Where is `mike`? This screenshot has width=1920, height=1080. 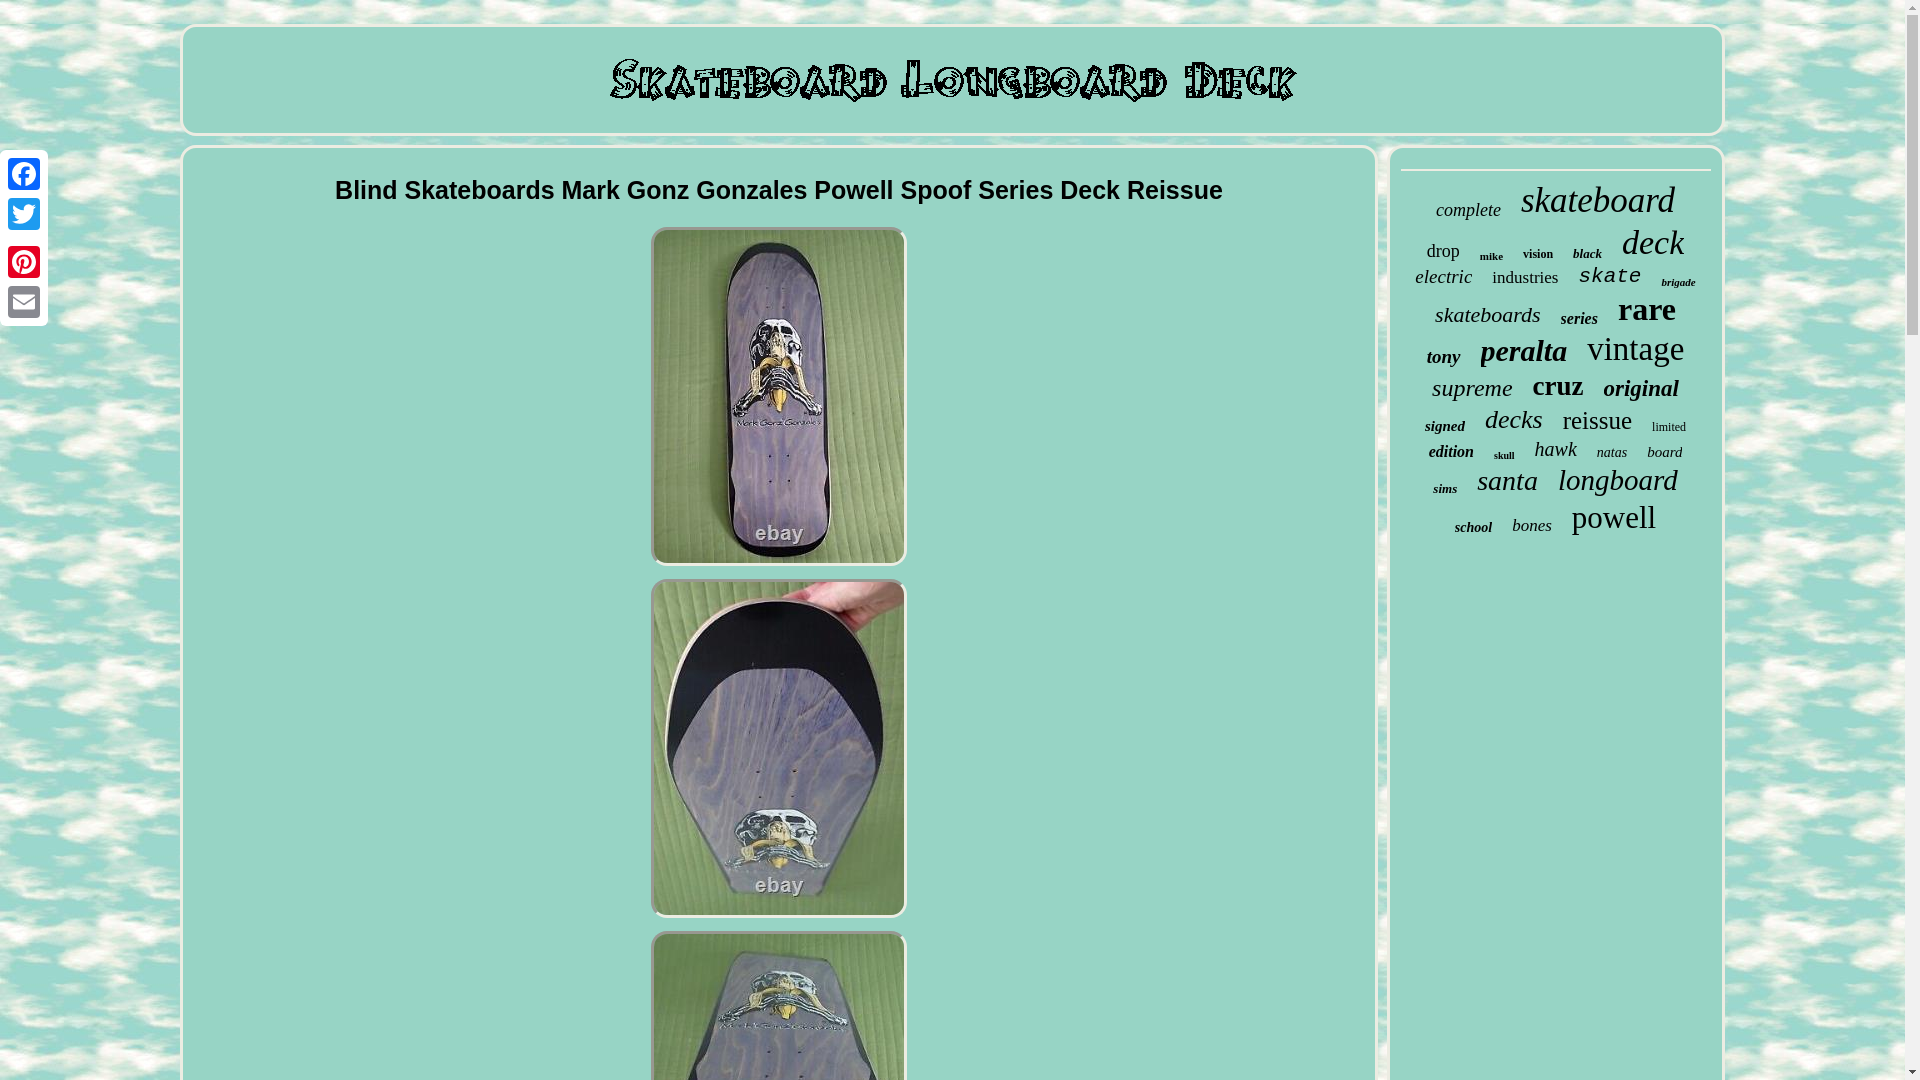 mike is located at coordinates (1492, 256).